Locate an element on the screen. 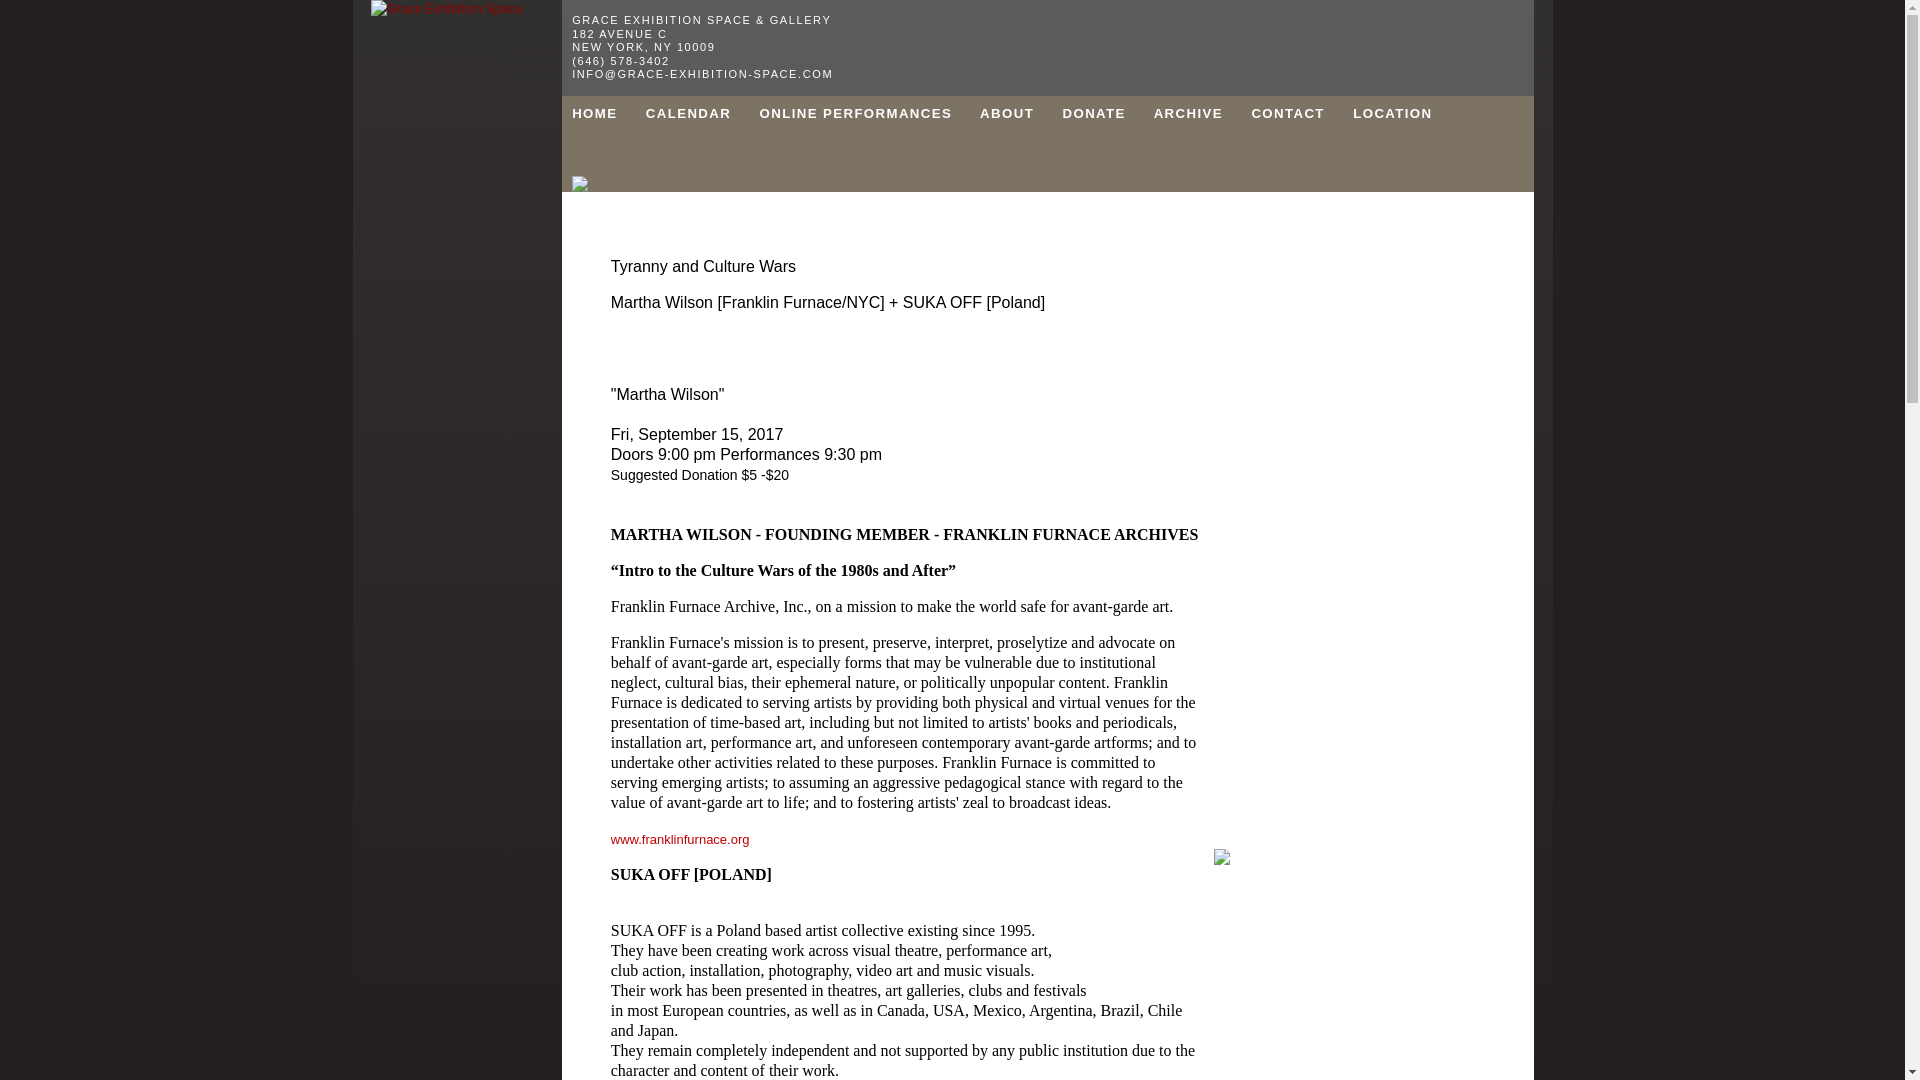 Image resolution: width=1920 pixels, height=1080 pixels. DONATE is located at coordinates (1106, 112).